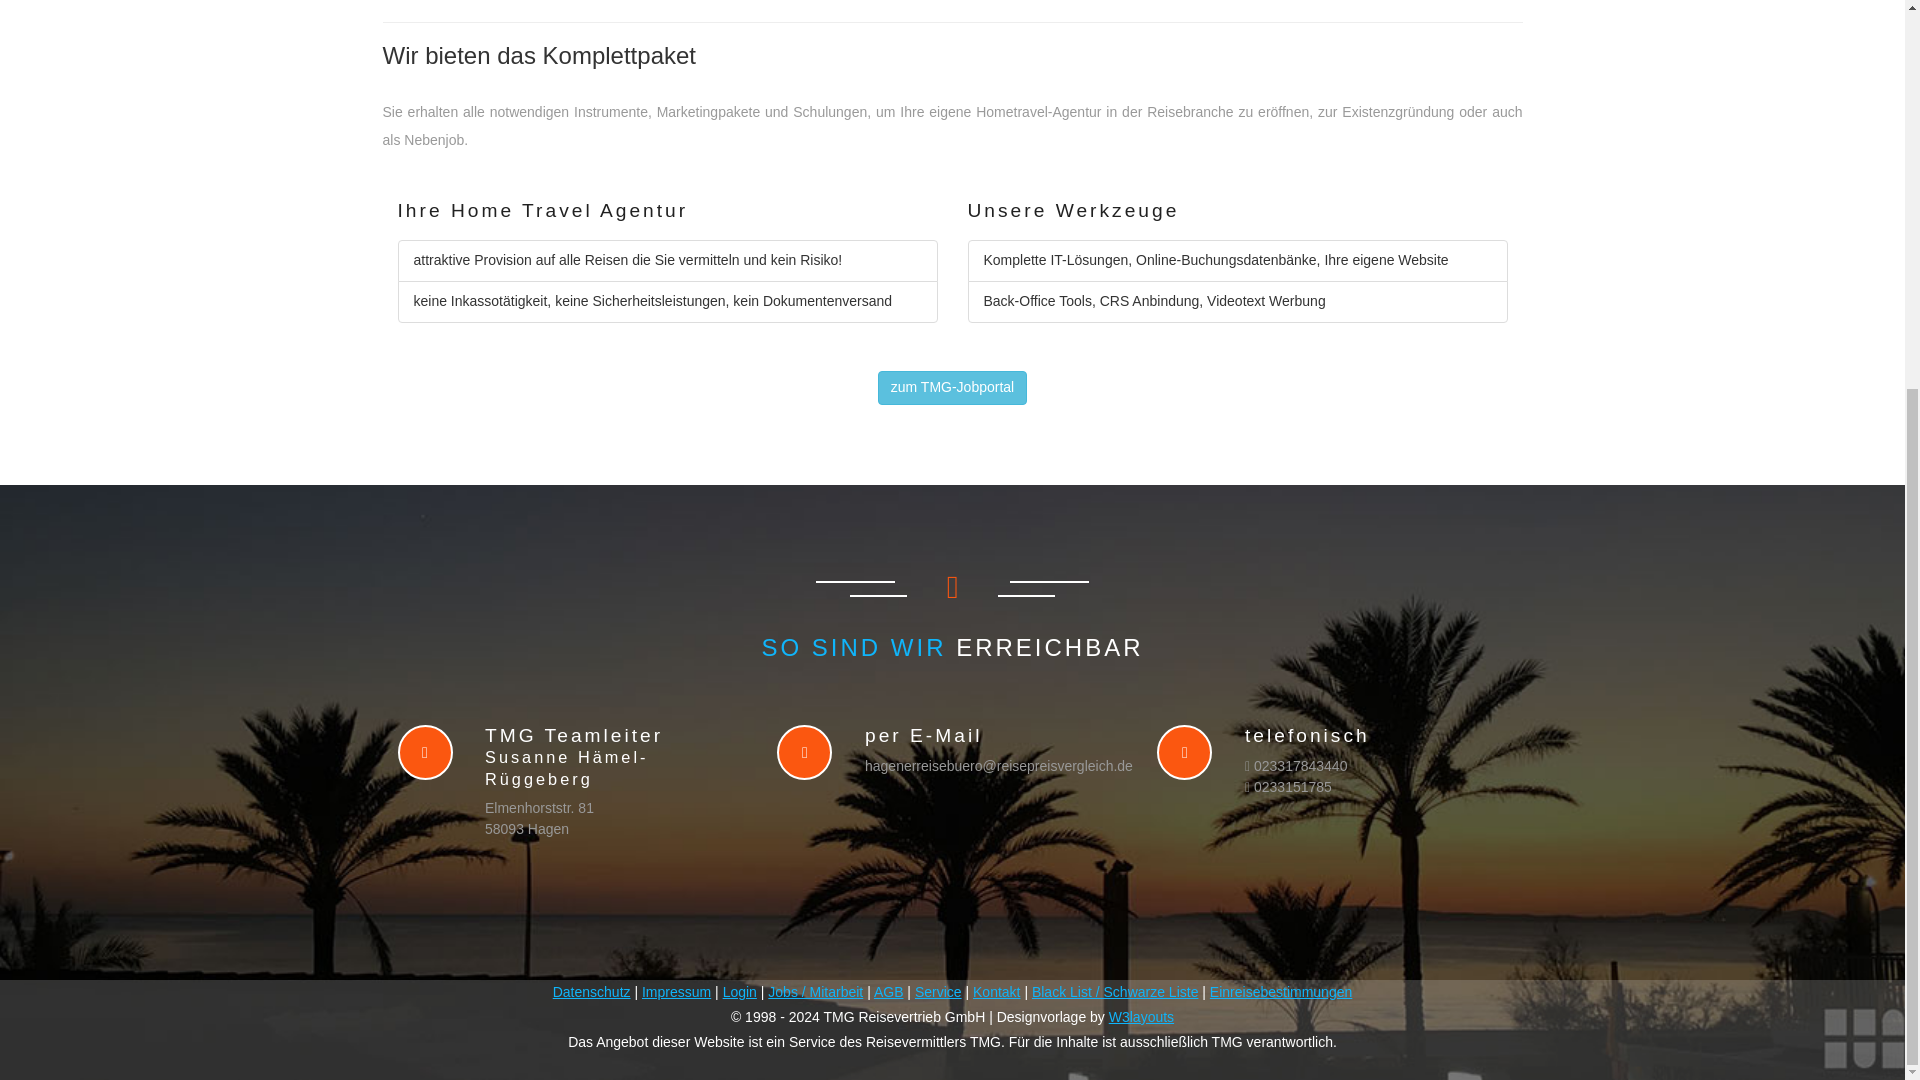  I want to click on Service, so click(938, 992).